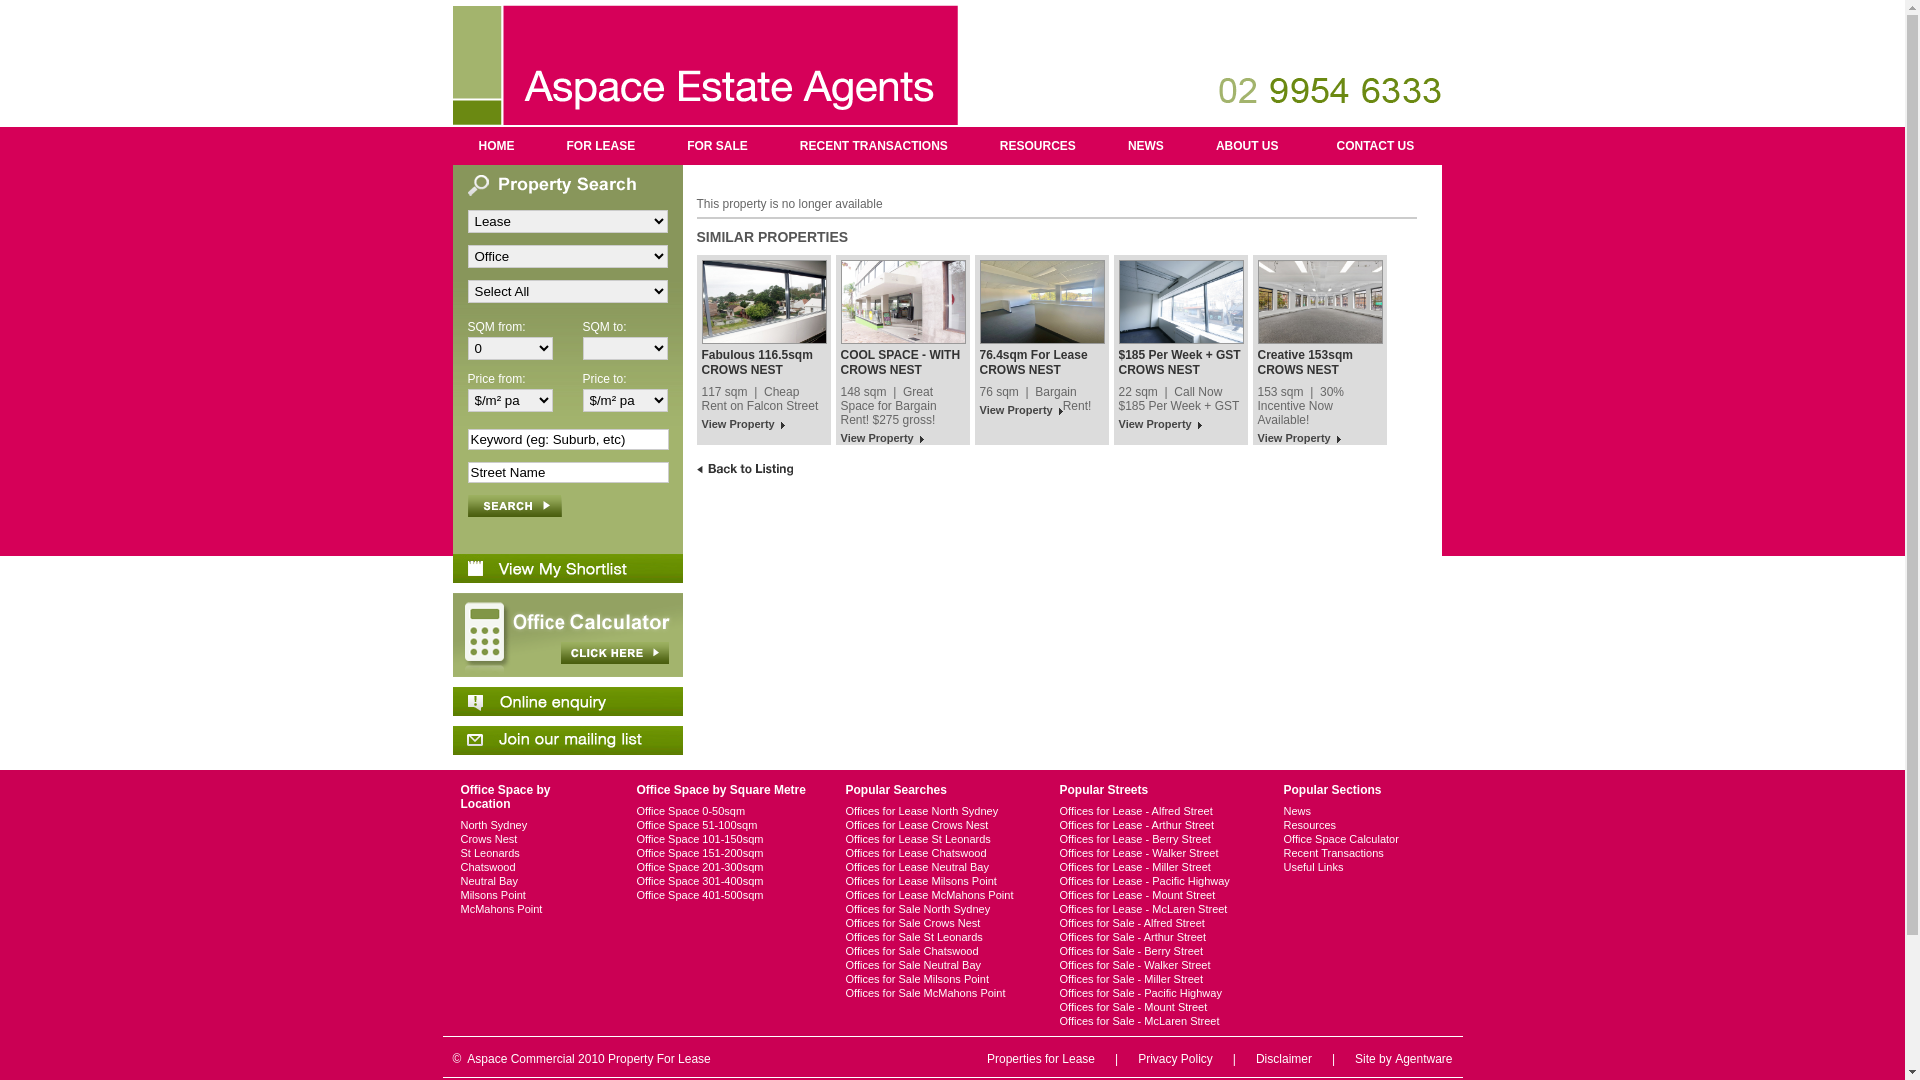 Image resolution: width=1920 pixels, height=1080 pixels. What do you see at coordinates (936, 979) in the screenshot?
I see `Offices for Sale Milsons Point` at bounding box center [936, 979].